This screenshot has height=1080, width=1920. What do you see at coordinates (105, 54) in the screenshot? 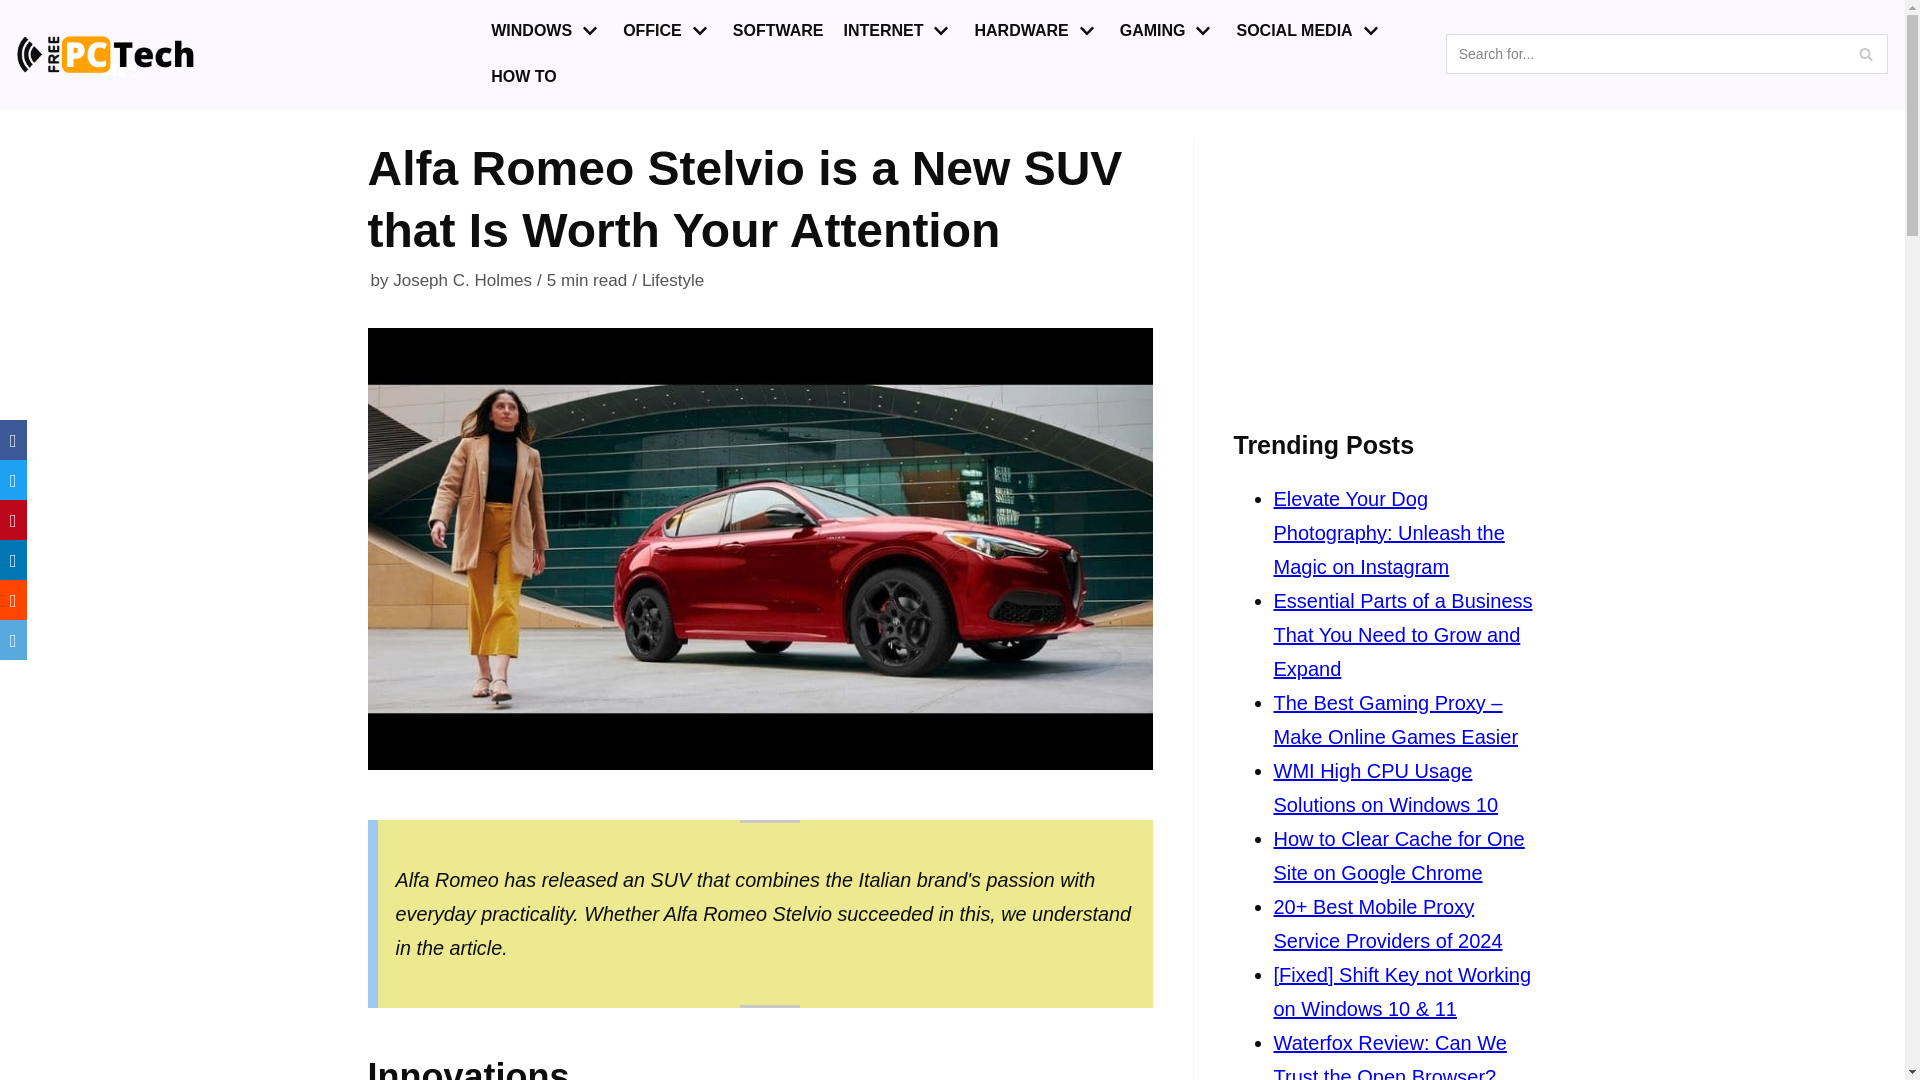
I see `Free PC Tech` at bounding box center [105, 54].